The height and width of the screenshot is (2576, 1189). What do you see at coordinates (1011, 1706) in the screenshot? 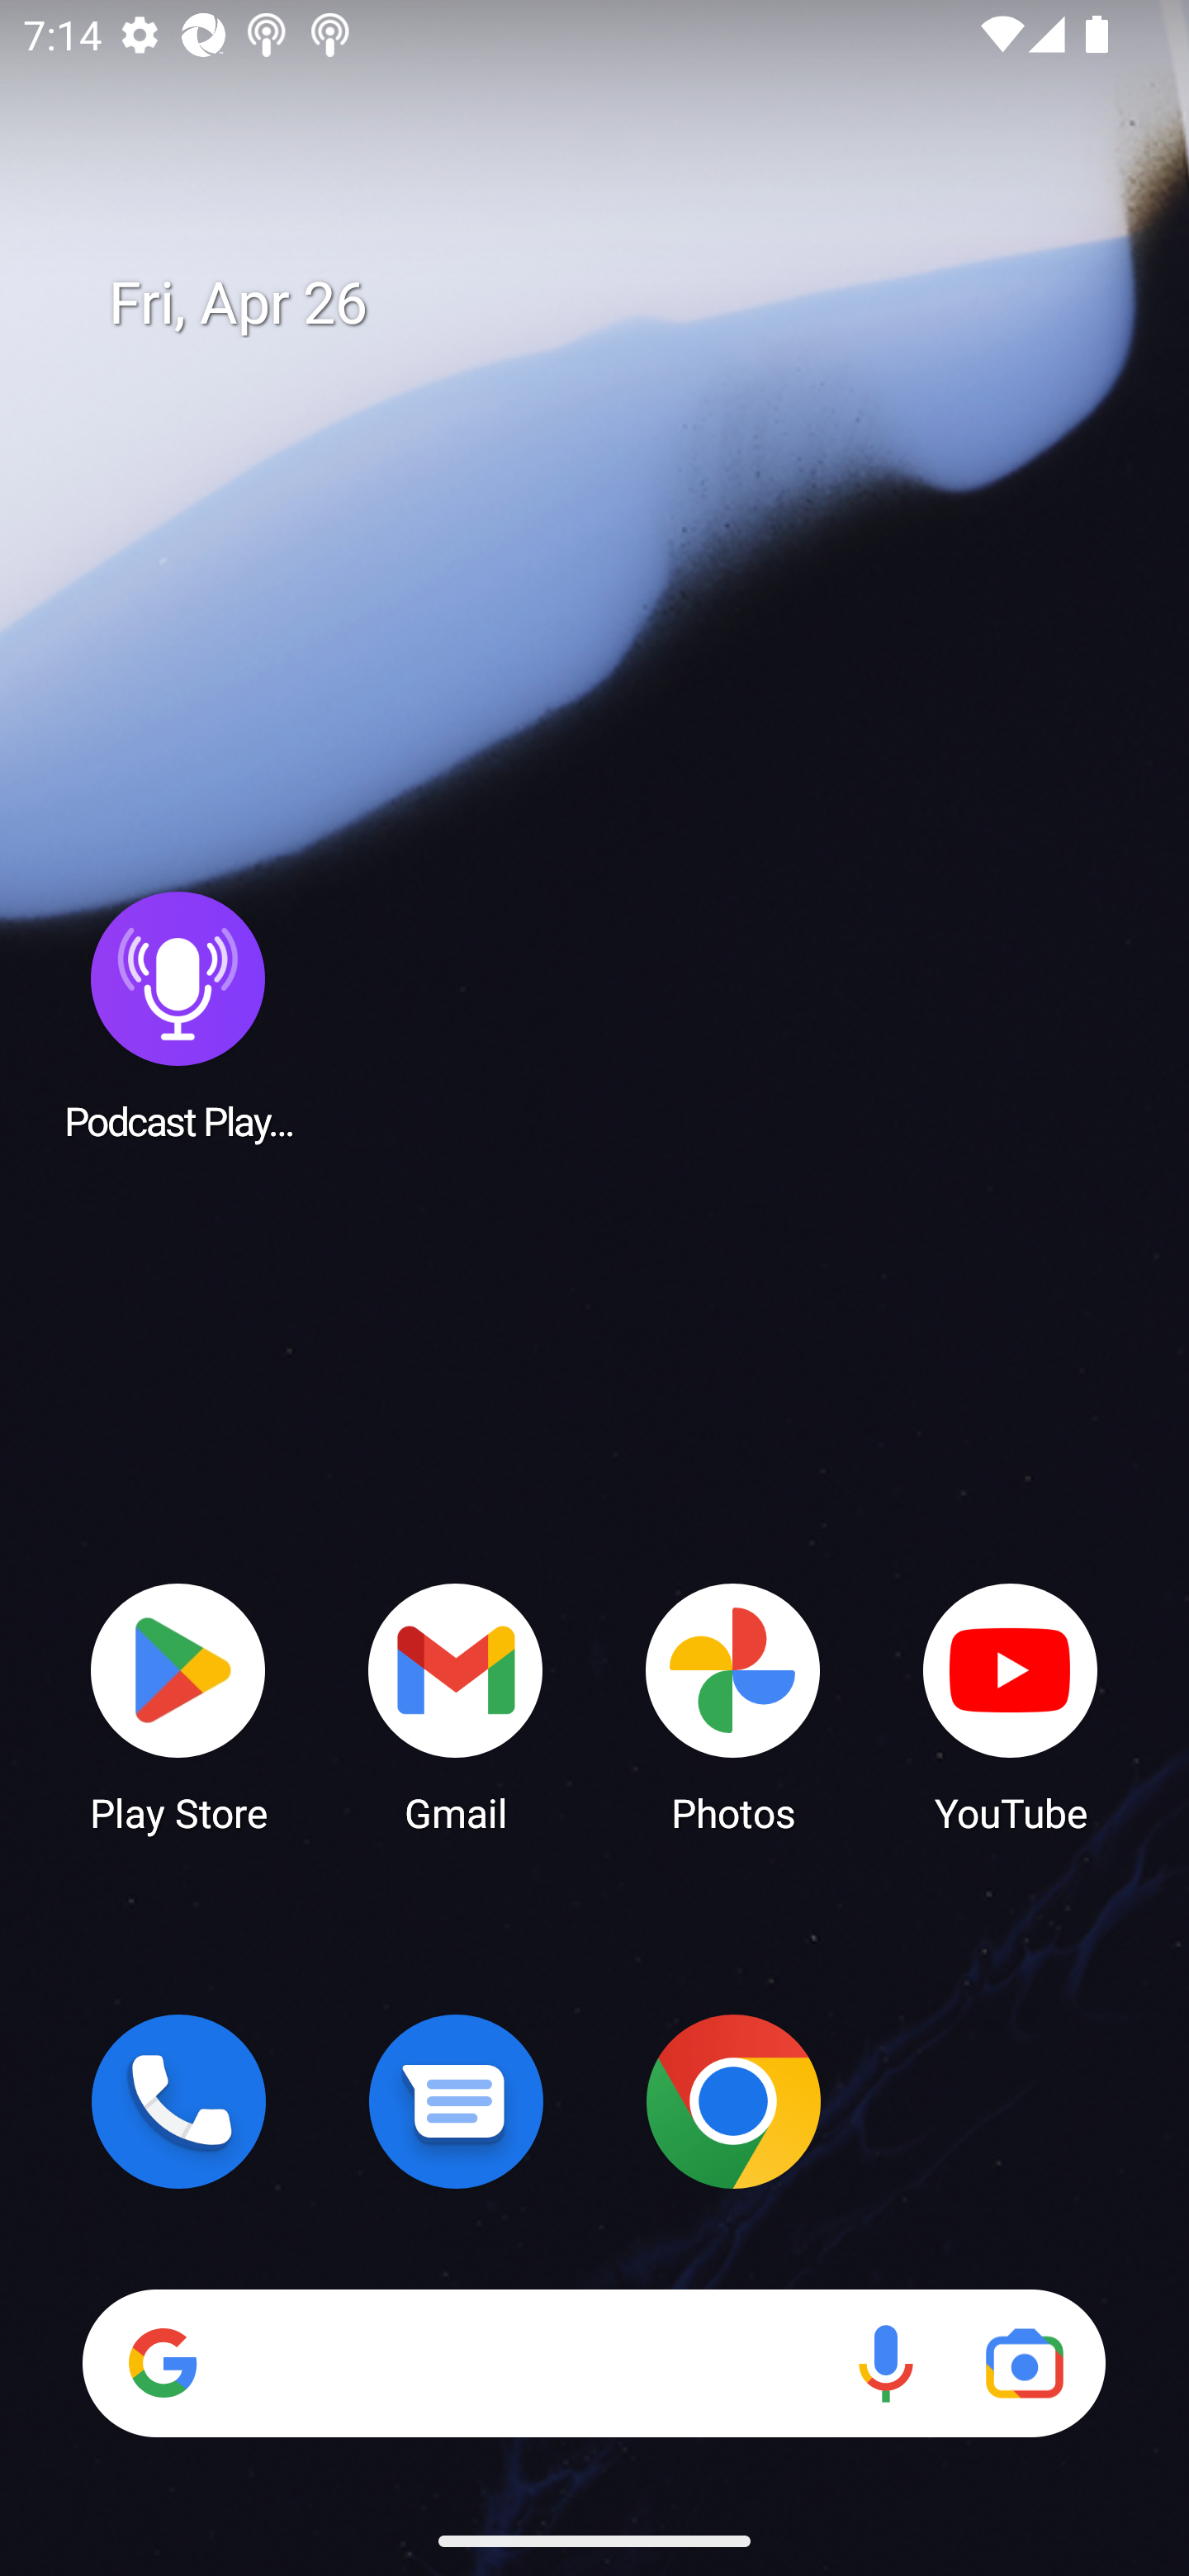
I see `YouTube` at bounding box center [1011, 1706].